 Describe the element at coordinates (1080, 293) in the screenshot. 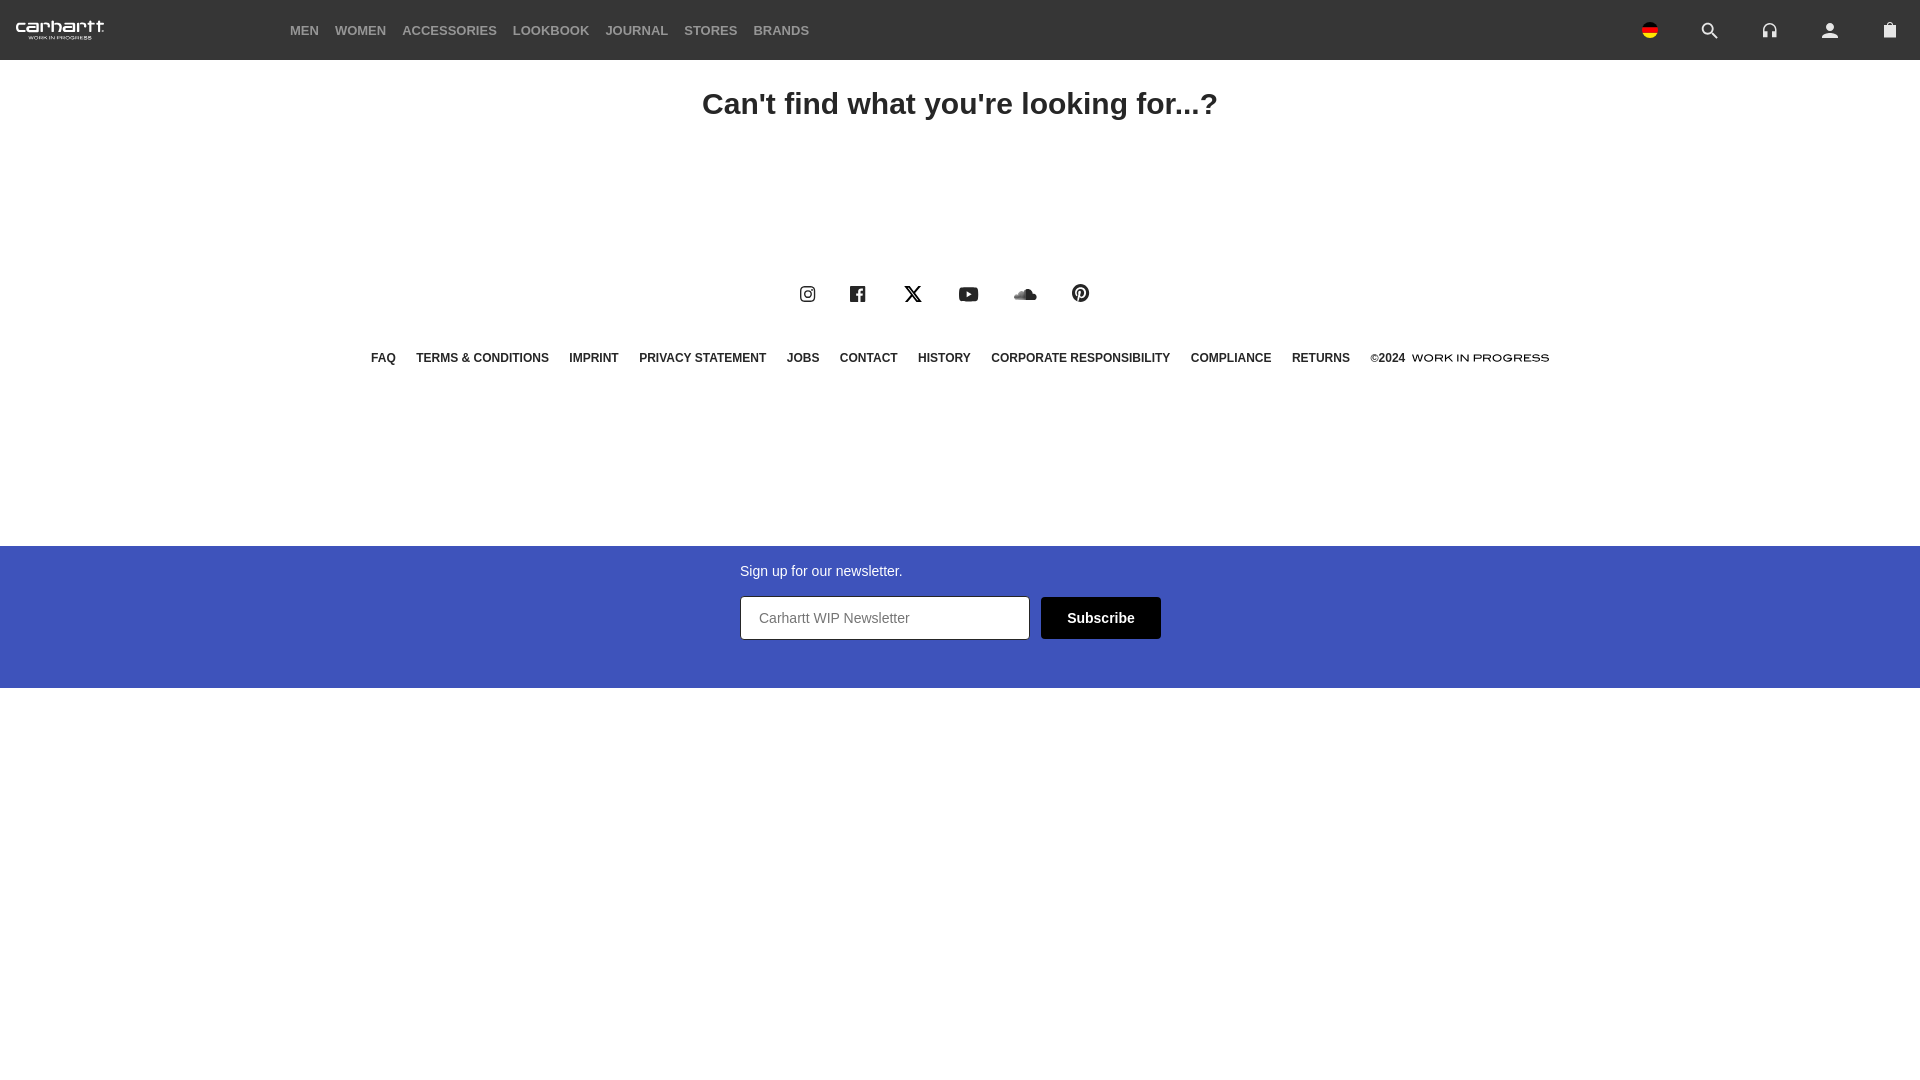

I see `Social-Pinterest Created with Sketch.` at that location.